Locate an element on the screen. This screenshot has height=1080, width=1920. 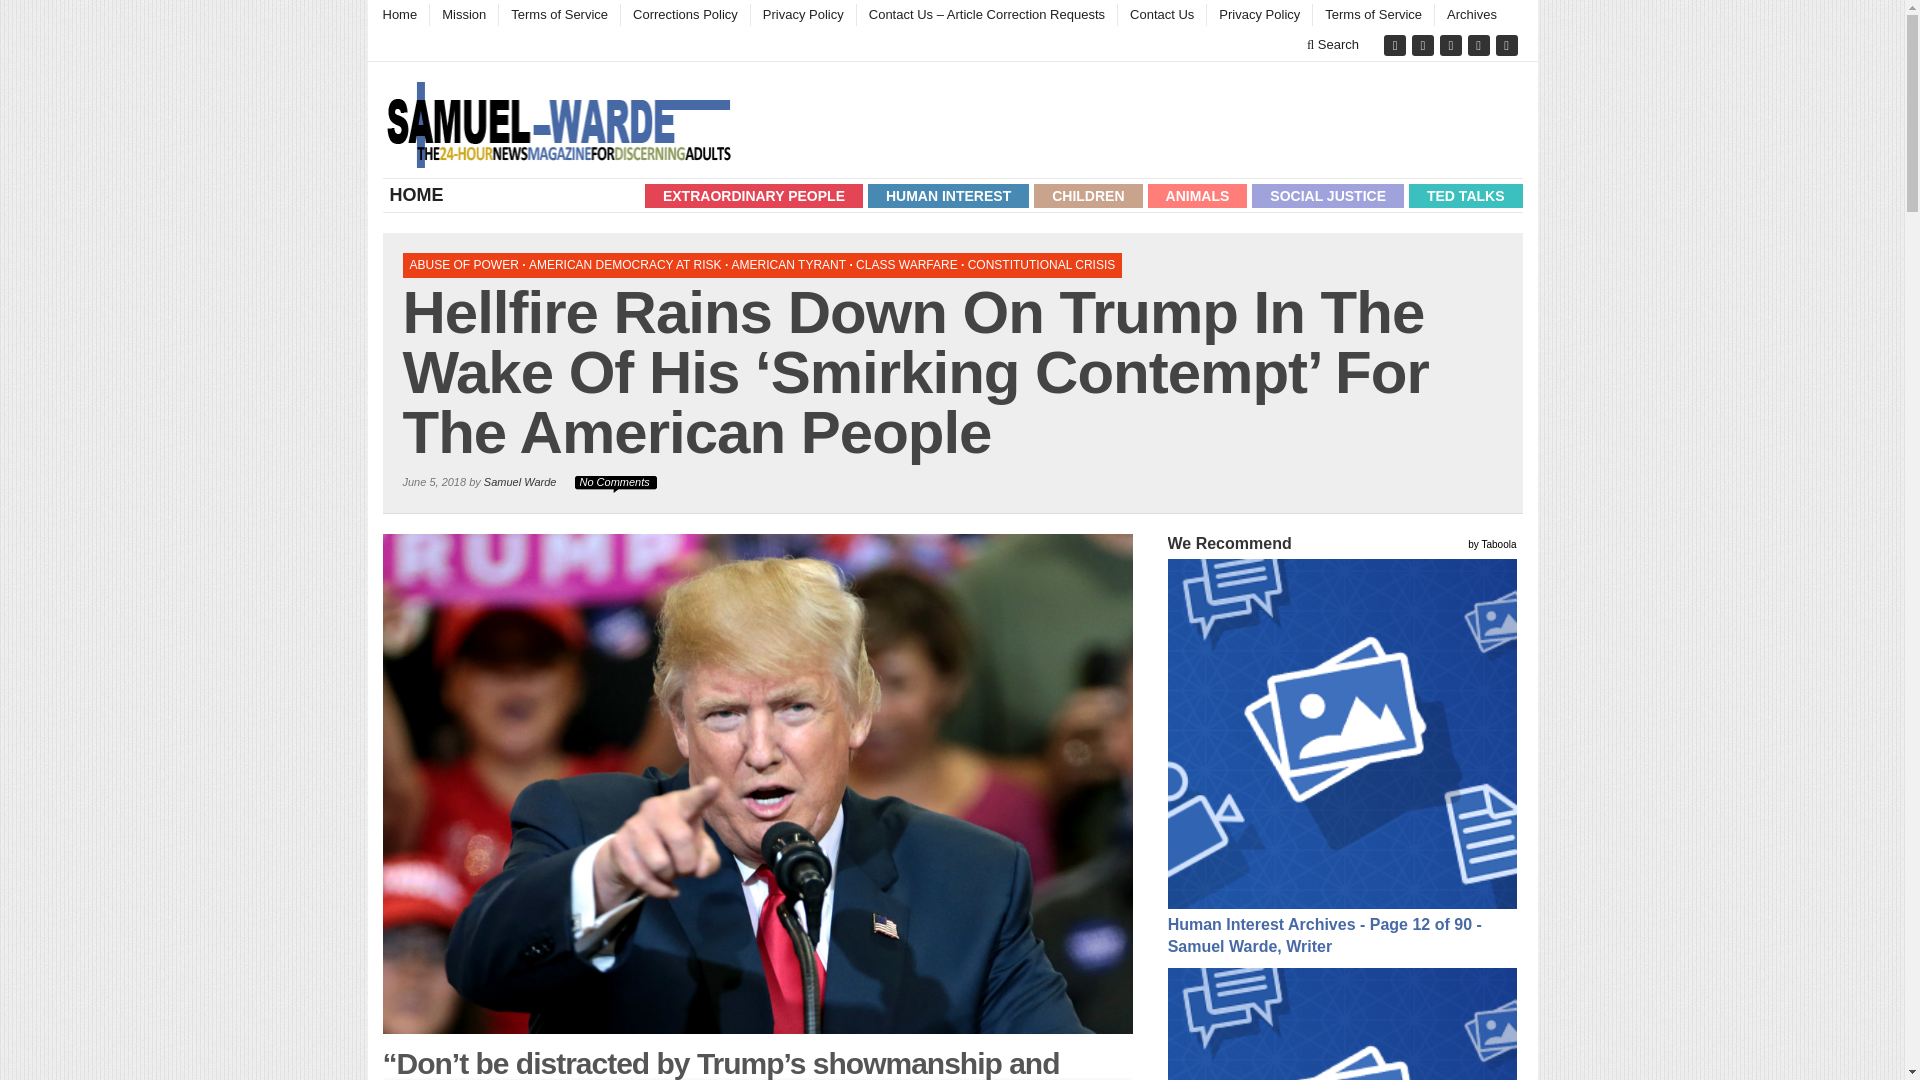
Samuel Warde, Writer is located at coordinates (562, 125).